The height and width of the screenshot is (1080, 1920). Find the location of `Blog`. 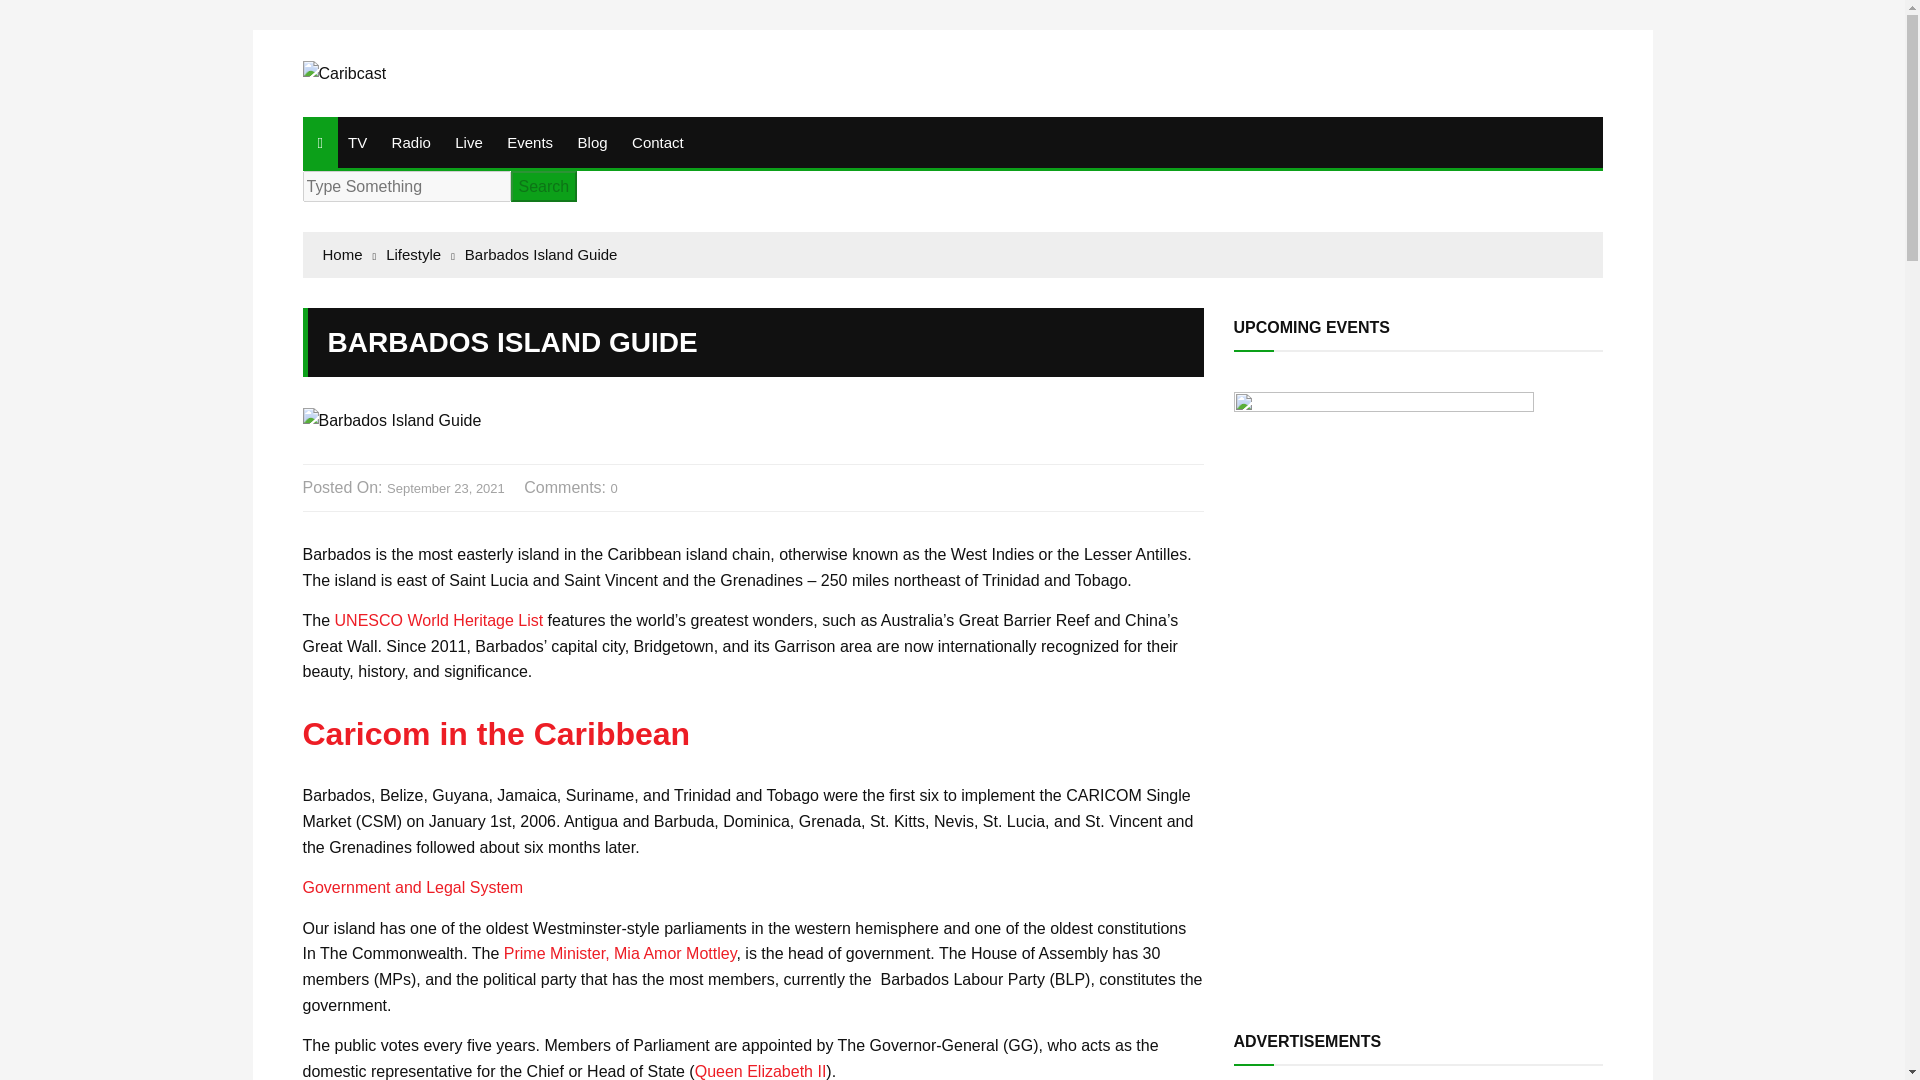

Blog is located at coordinates (593, 142).